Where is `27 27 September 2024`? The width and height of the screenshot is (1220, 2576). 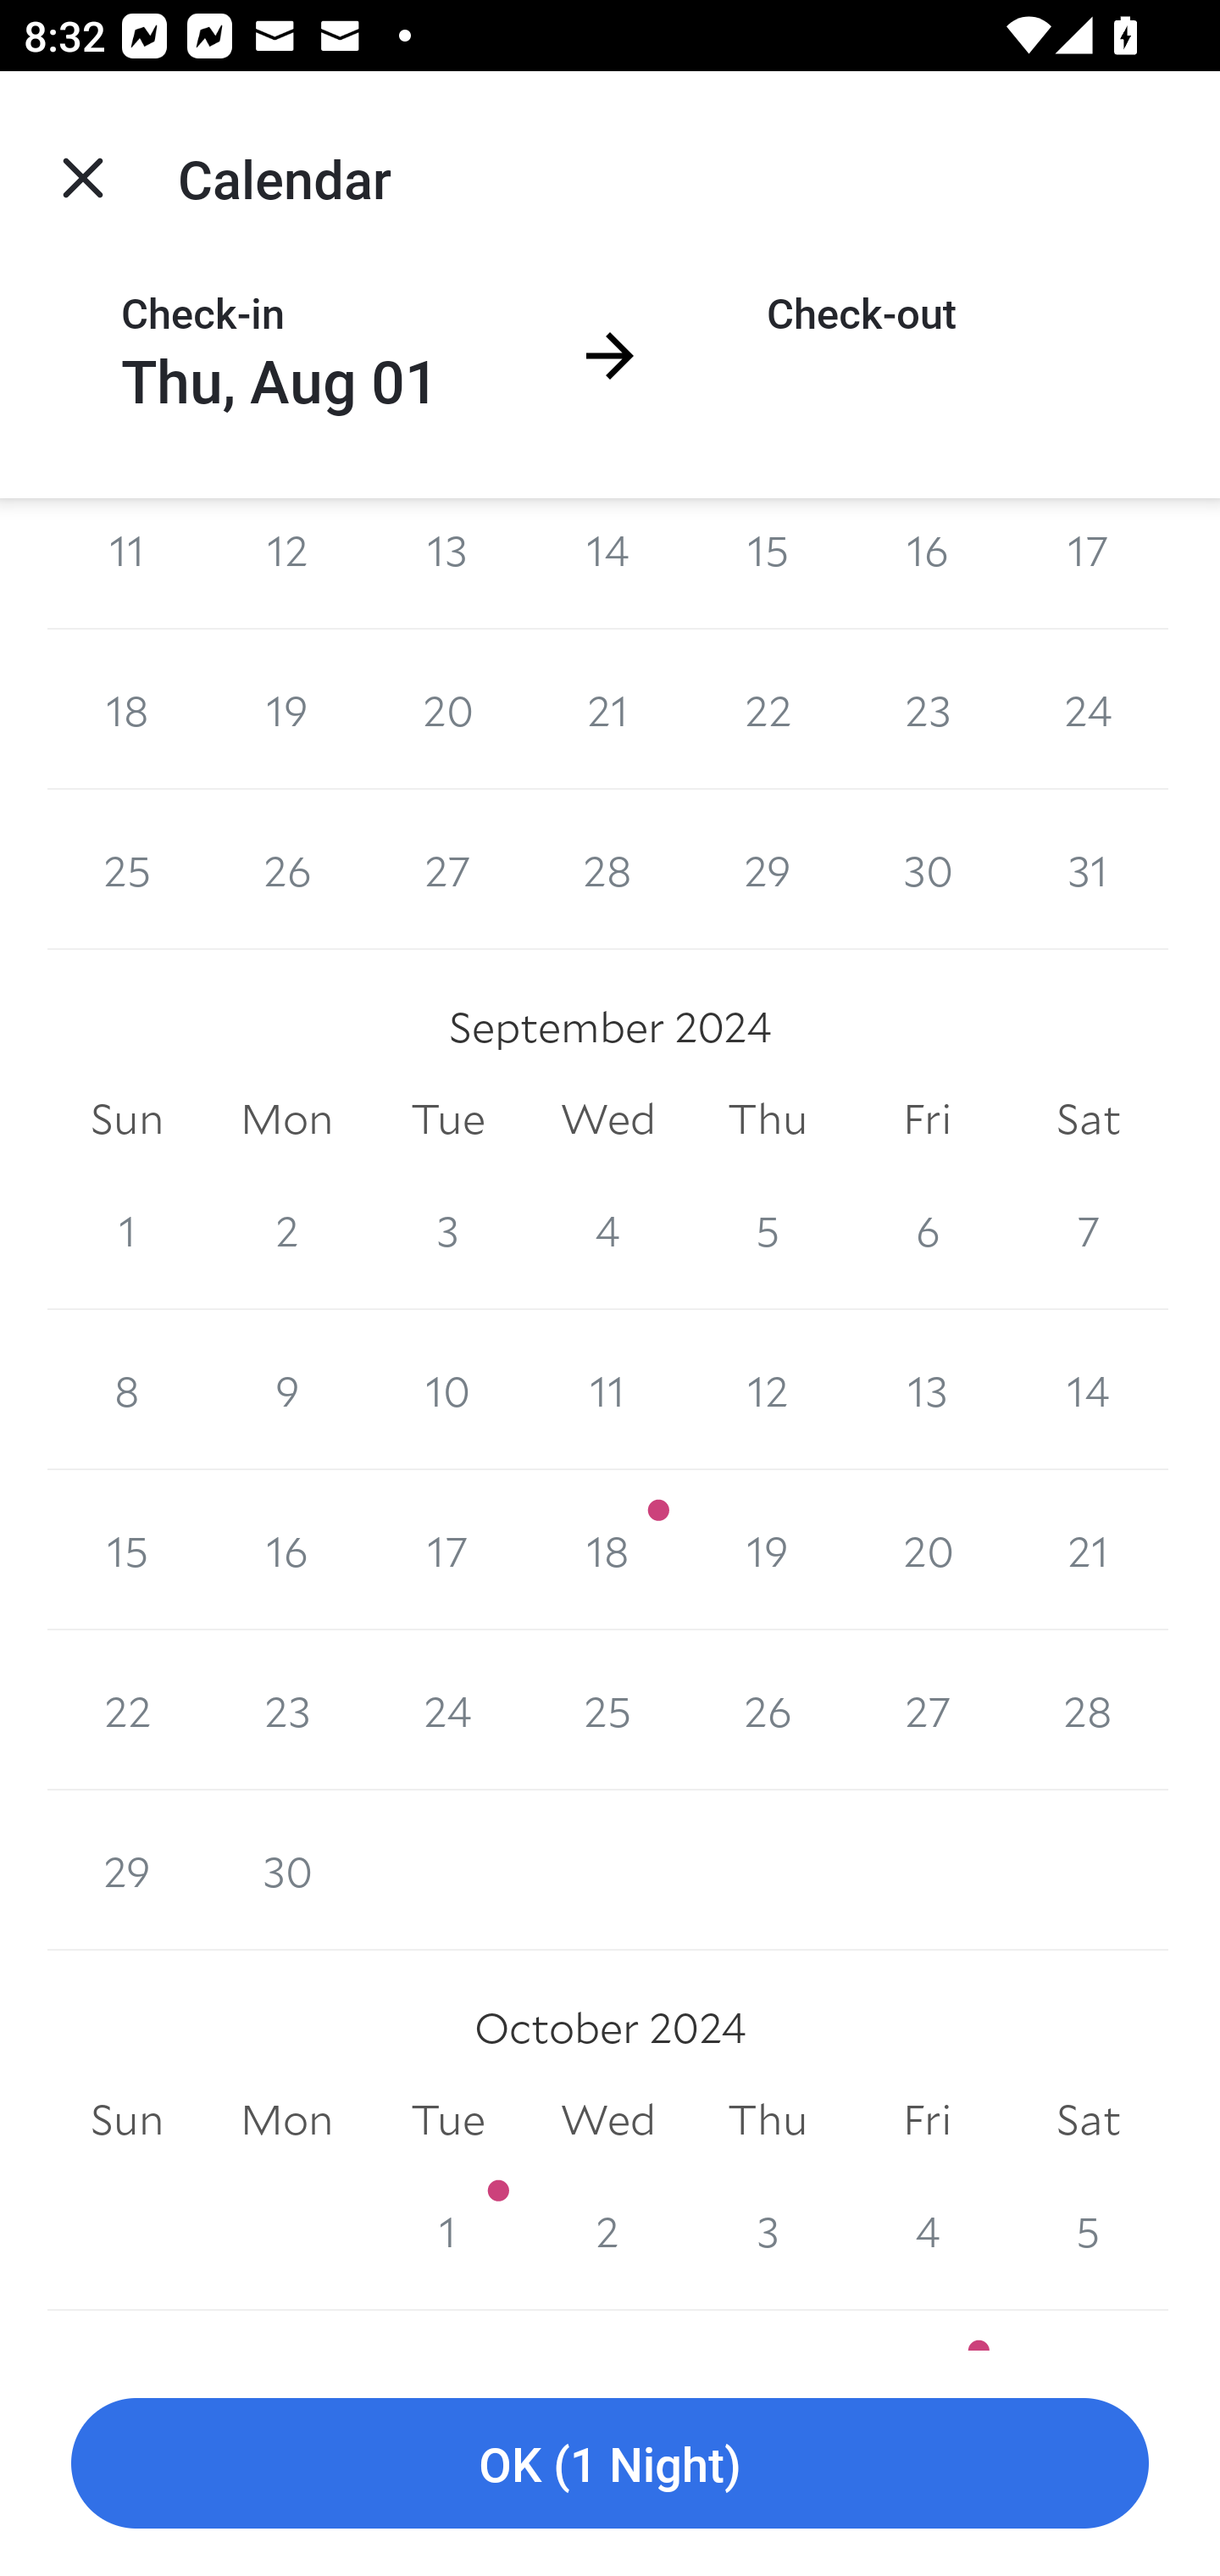
27 27 September 2024 is located at coordinates (927, 1710).